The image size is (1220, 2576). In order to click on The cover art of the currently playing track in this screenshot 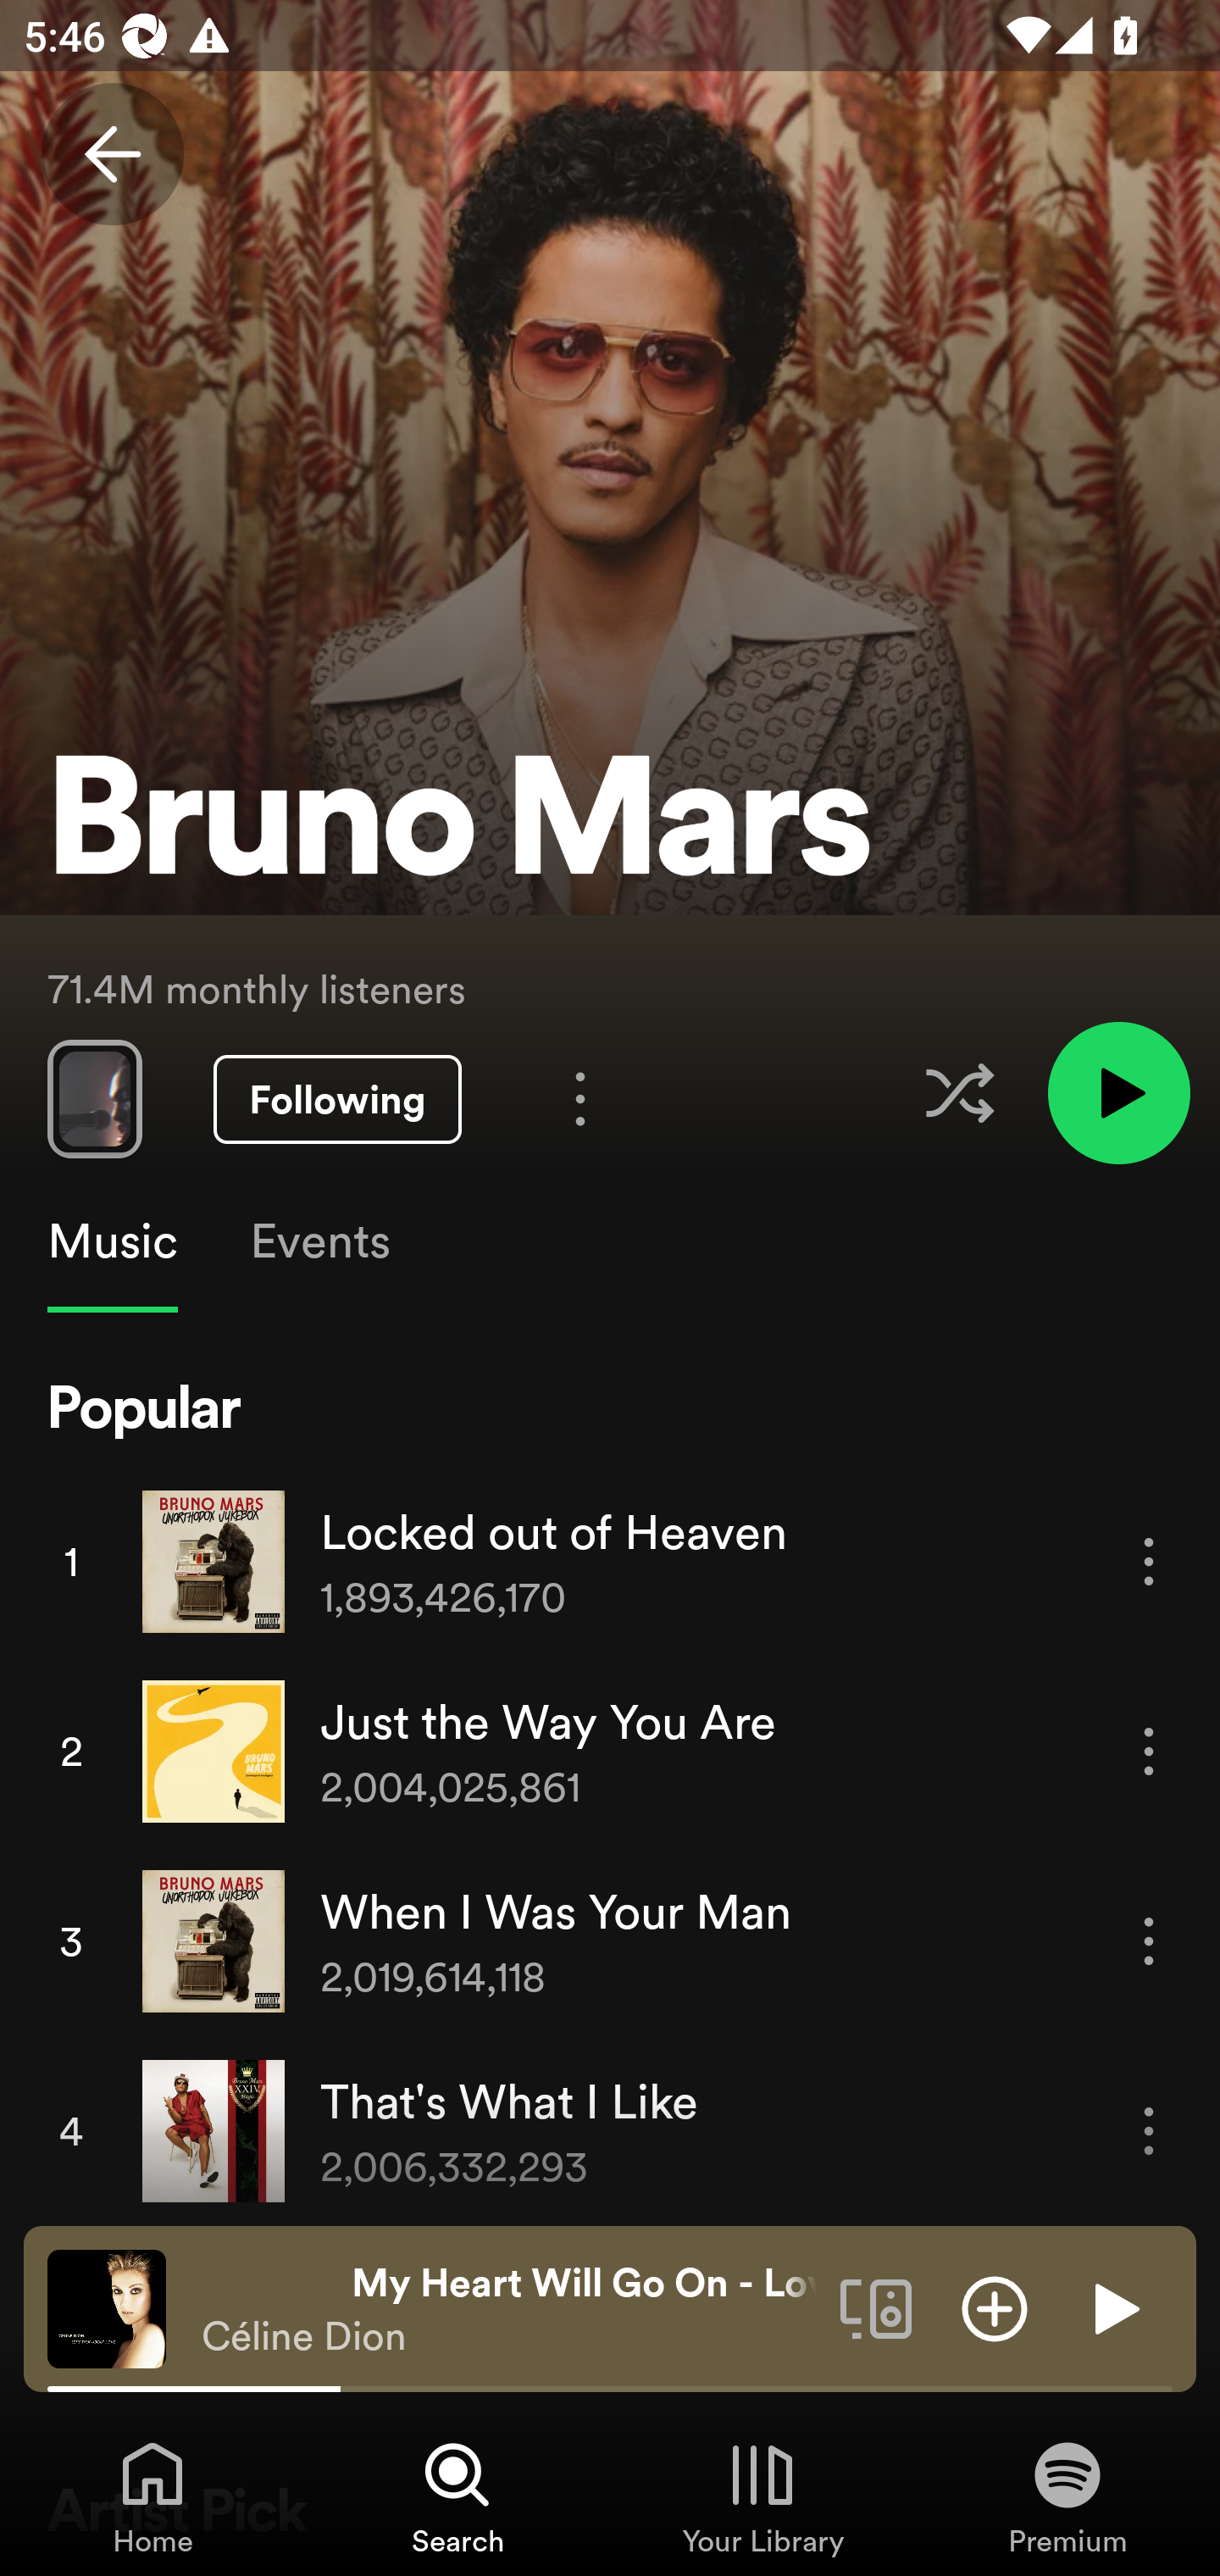, I will do `click(107, 2307)`.